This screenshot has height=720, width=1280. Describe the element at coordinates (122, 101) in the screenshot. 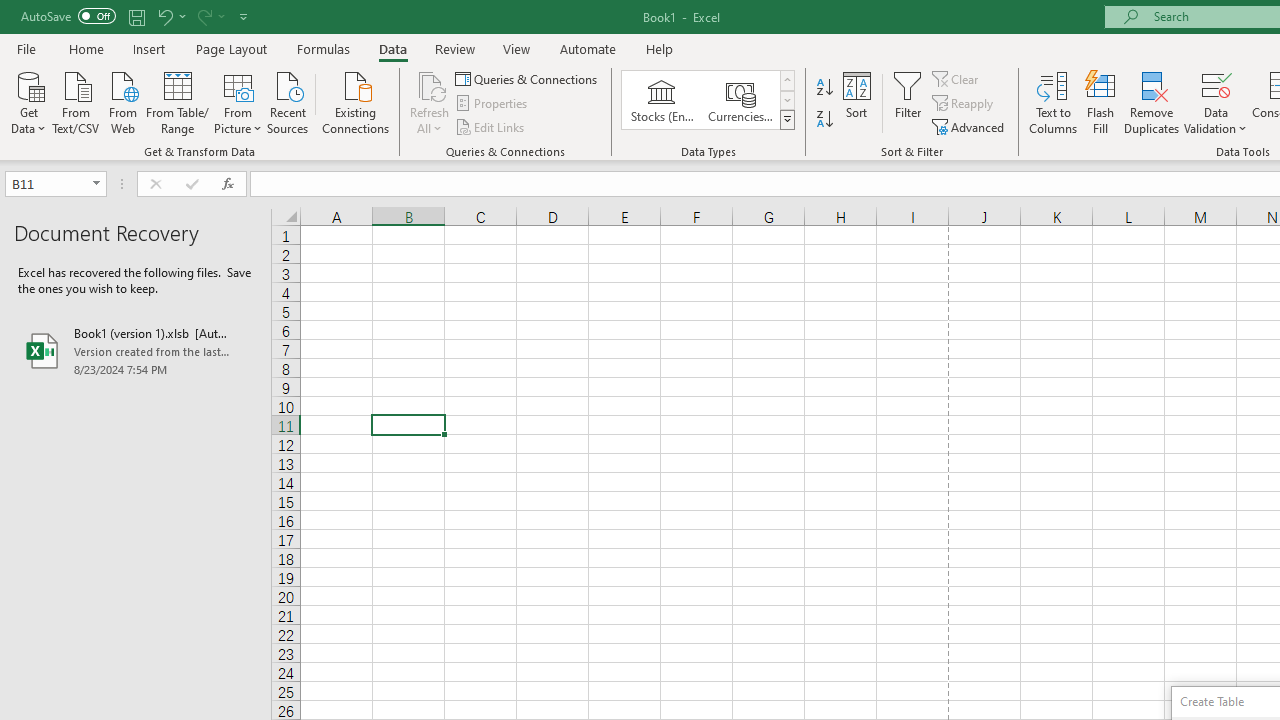

I see `From Web` at that location.